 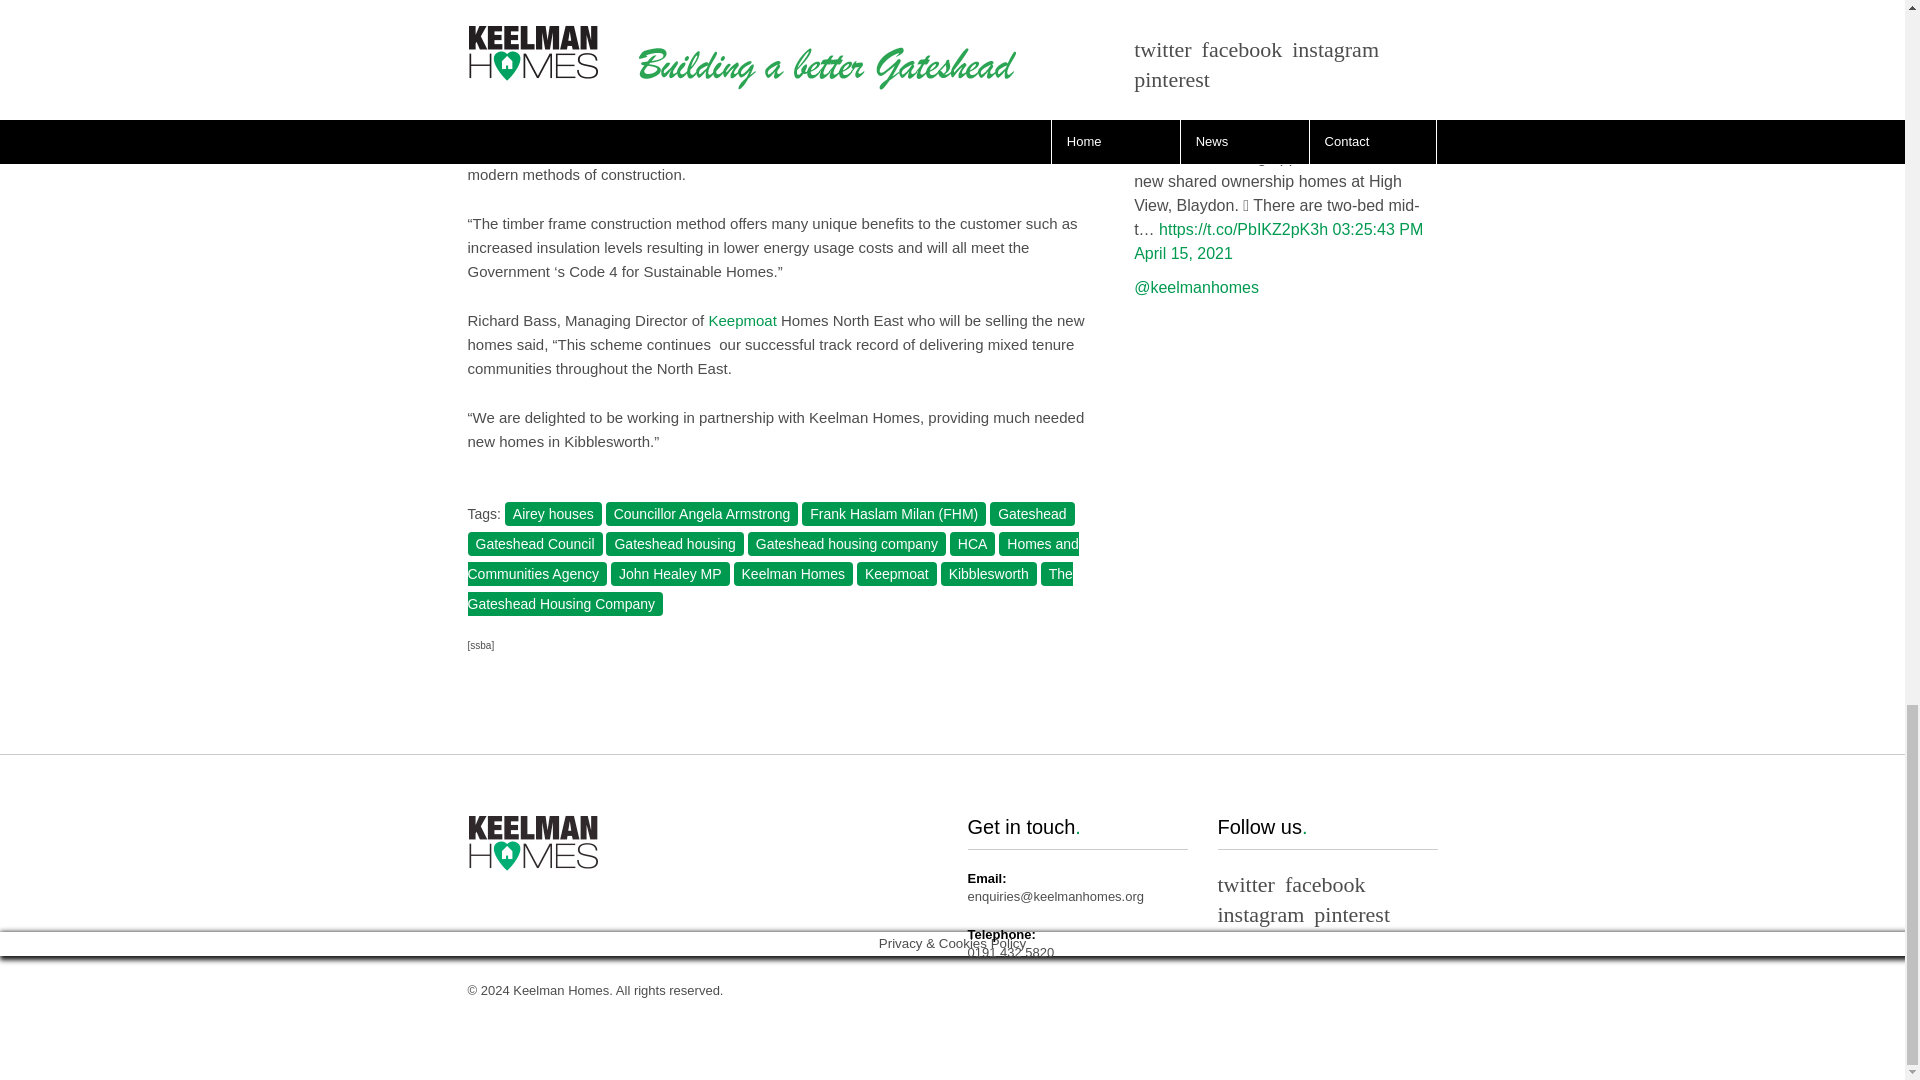 What do you see at coordinates (973, 544) in the screenshot?
I see `HCA` at bounding box center [973, 544].